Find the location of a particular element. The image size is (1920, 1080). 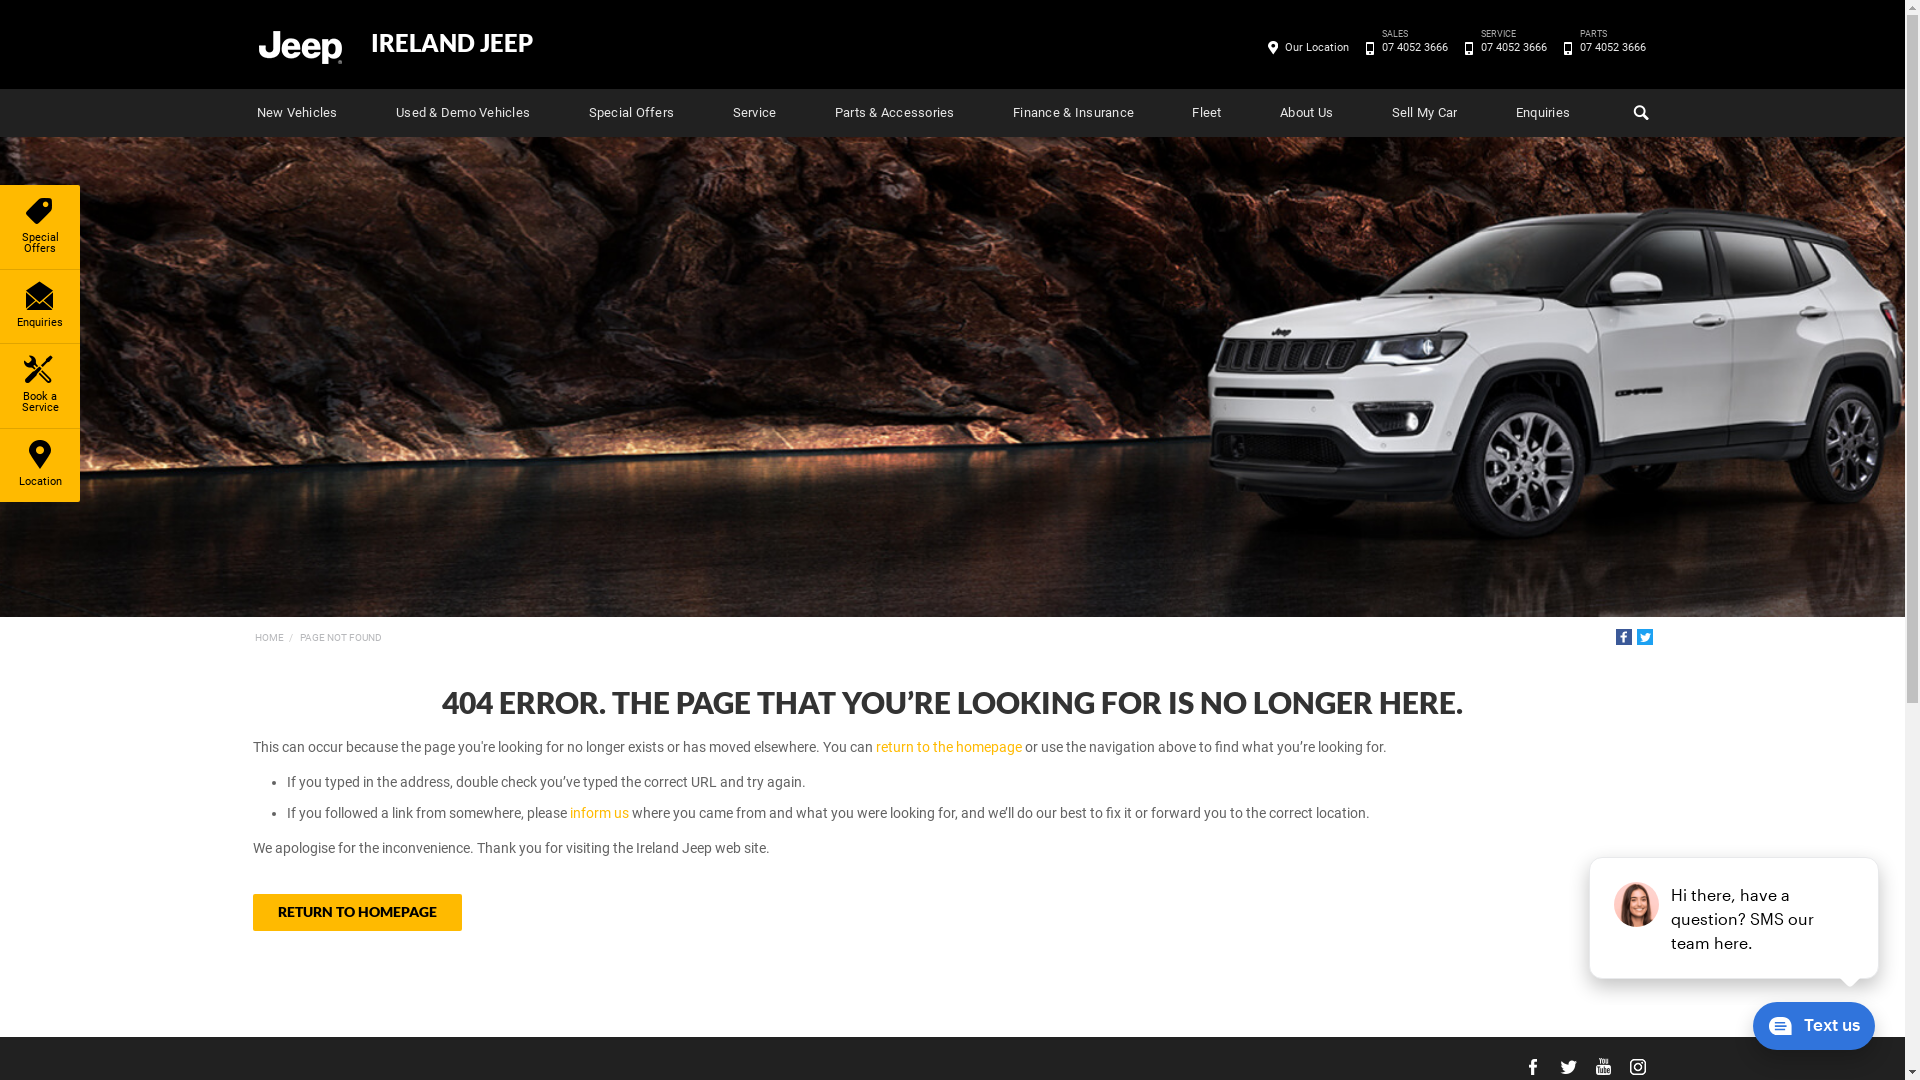

Fleet is located at coordinates (1206, 113).